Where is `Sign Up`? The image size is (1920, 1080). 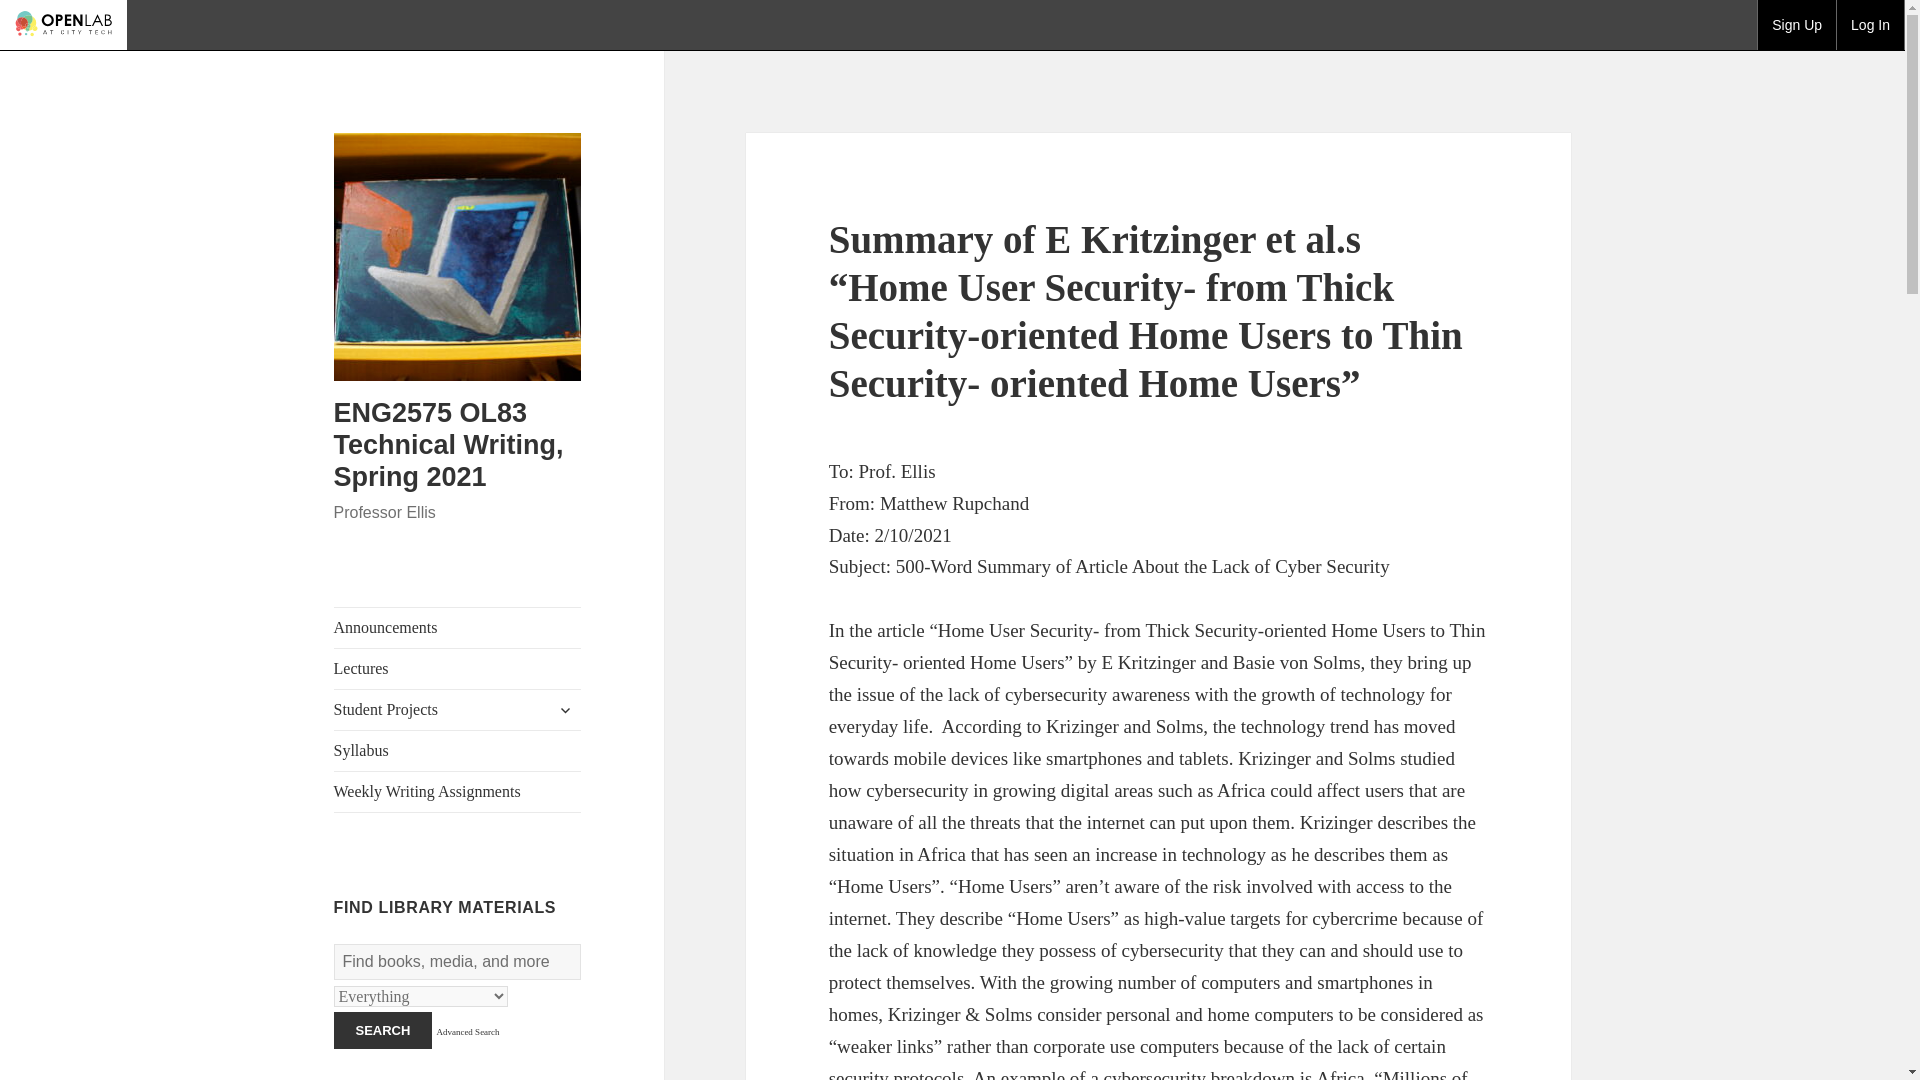 Sign Up is located at coordinates (1796, 24).